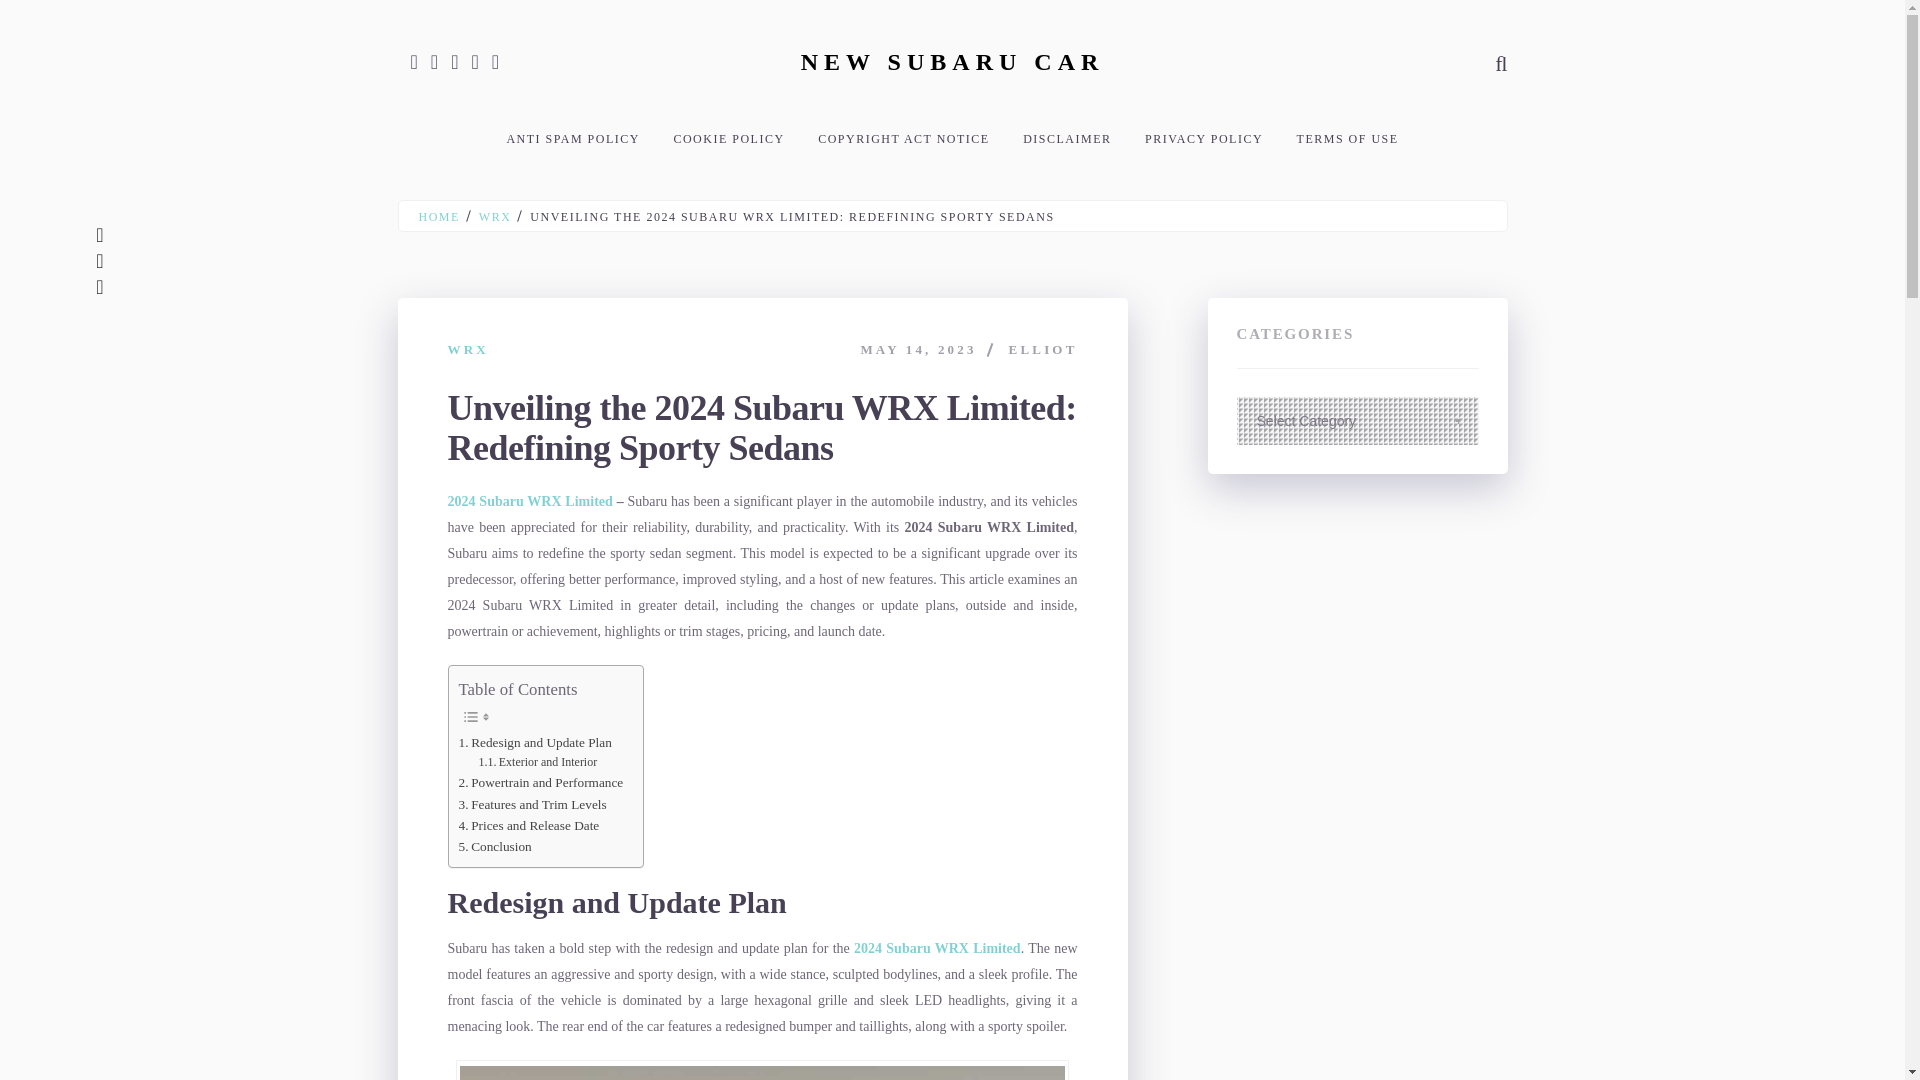  I want to click on COPYRIGHT ACT NOTICE, so click(904, 138).